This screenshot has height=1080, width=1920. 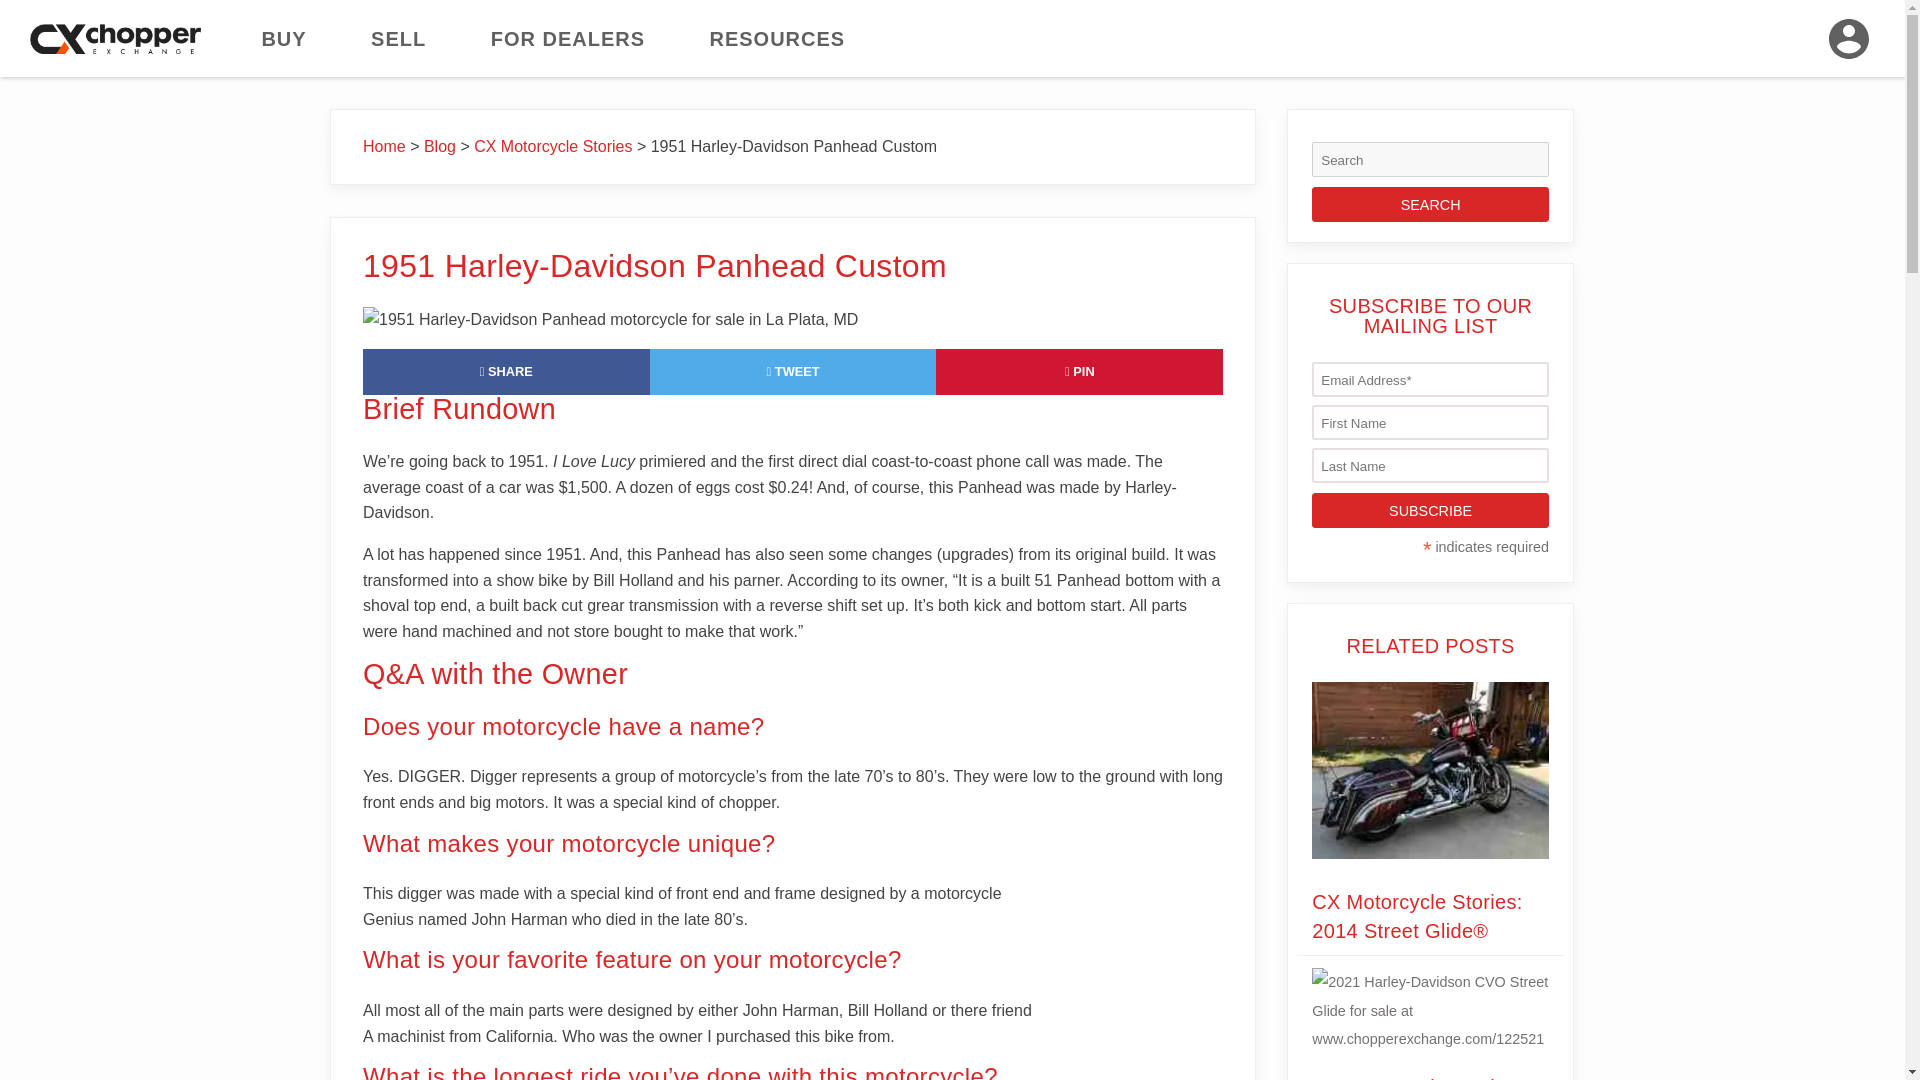 What do you see at coordinates (1430, 510) in the screenshot?
I see `Subscribe` at bounding box center [1430, 510].